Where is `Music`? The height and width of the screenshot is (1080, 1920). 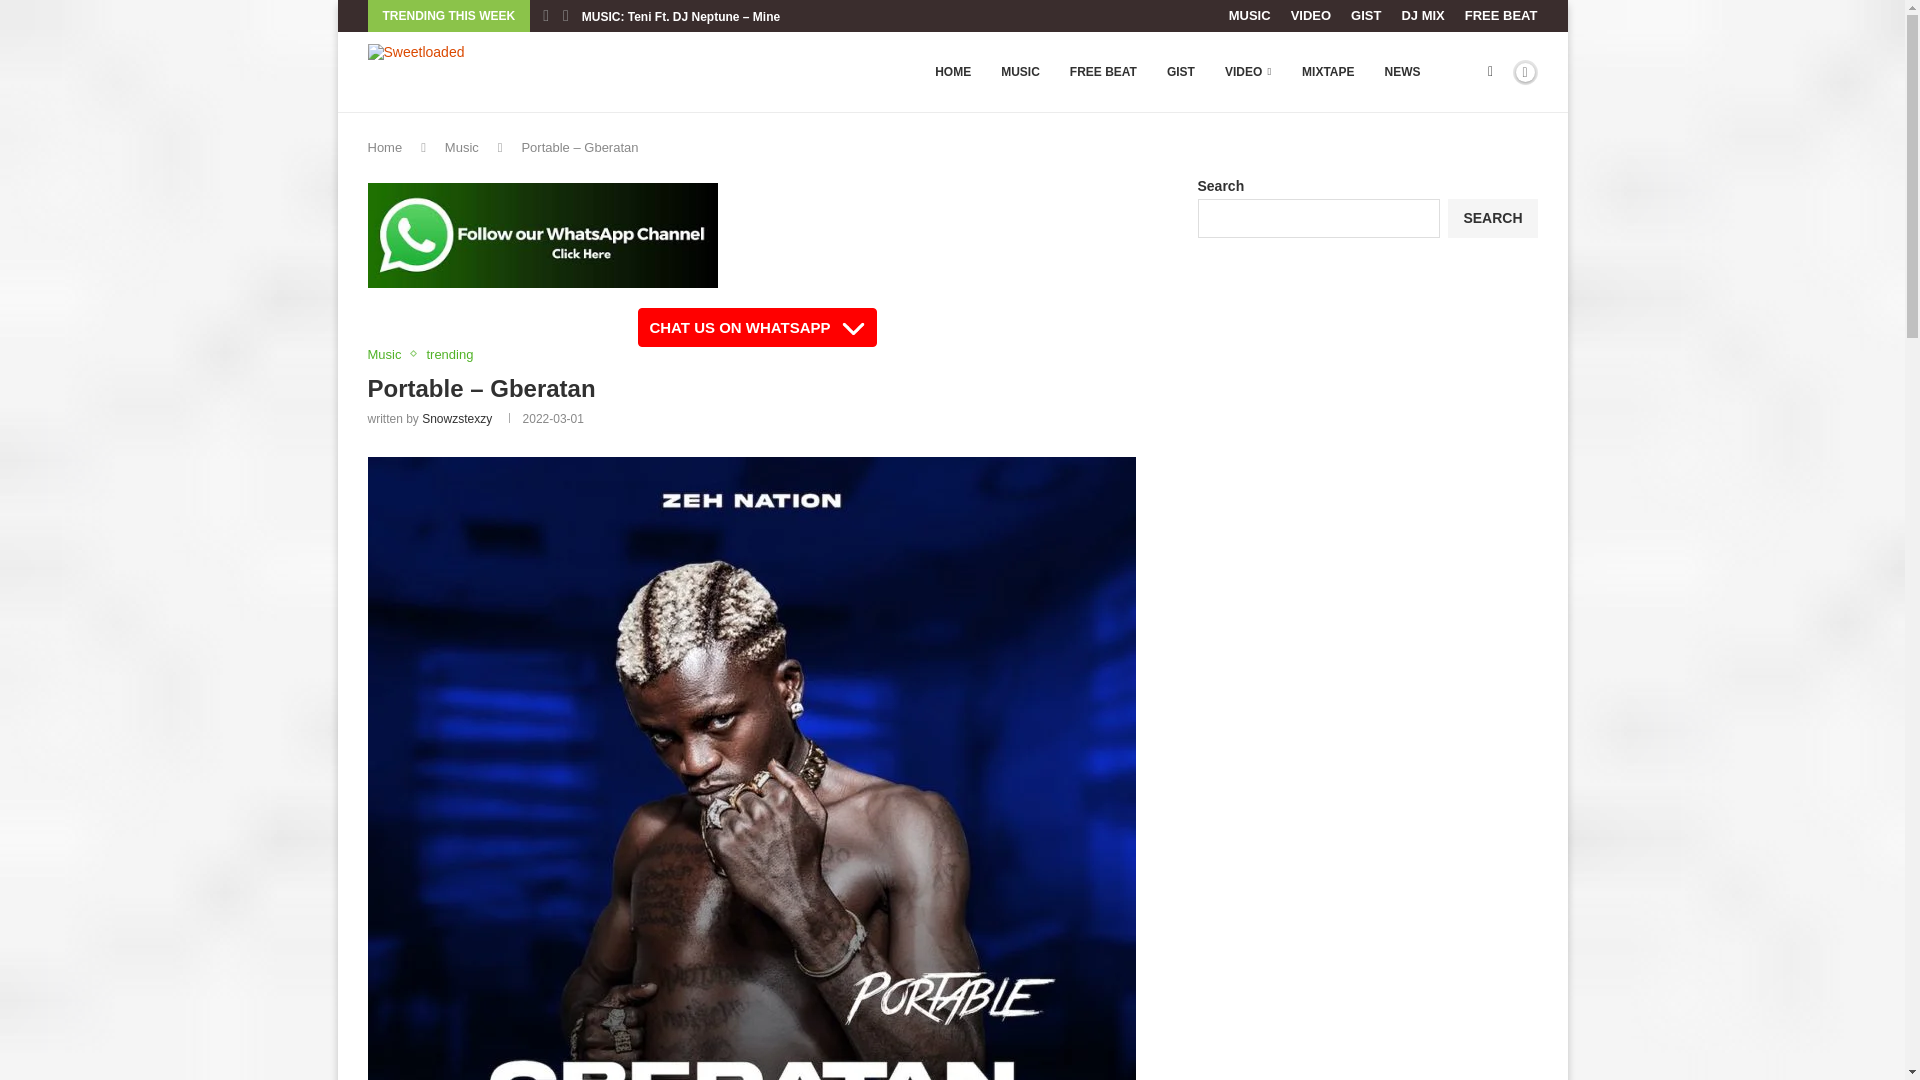
Music is located at coordinates (390, 354).